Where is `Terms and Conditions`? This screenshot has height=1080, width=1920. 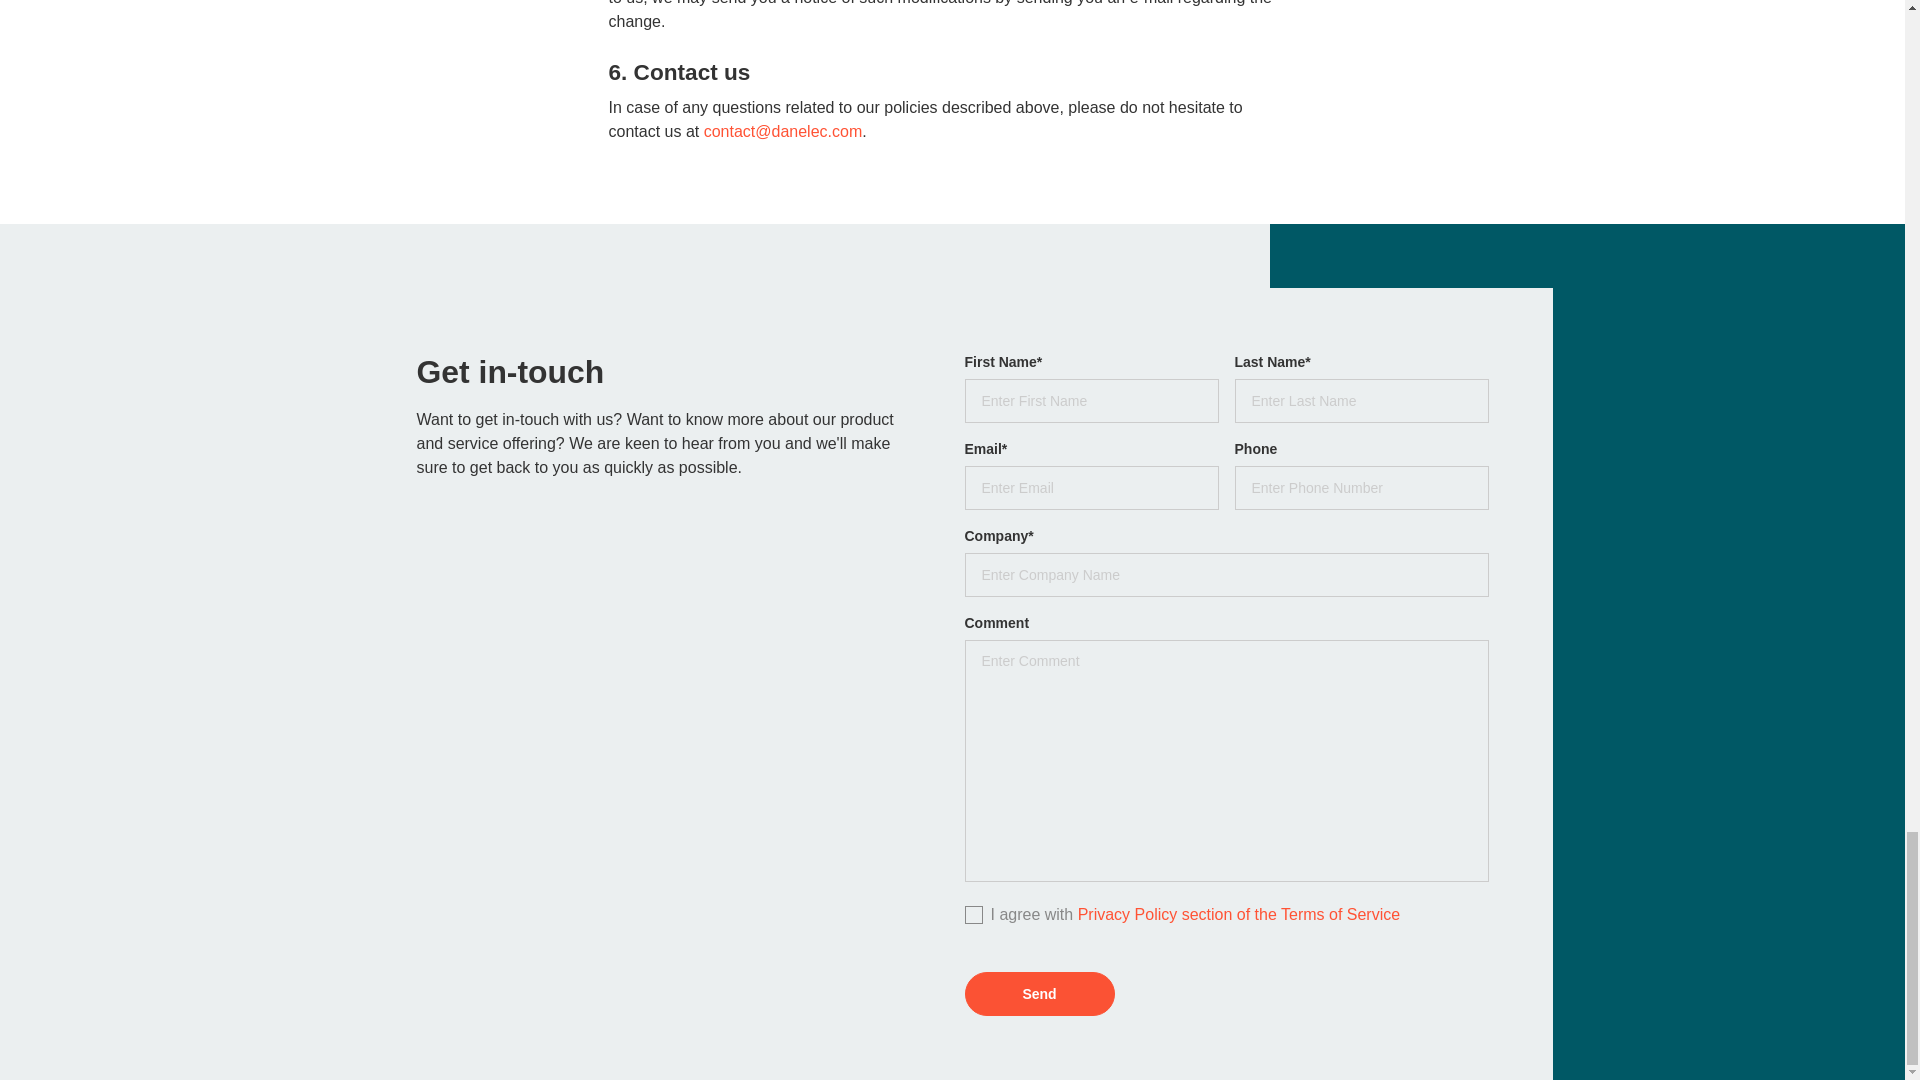
Terms and Conditions is located at coordinates (1239, 914).